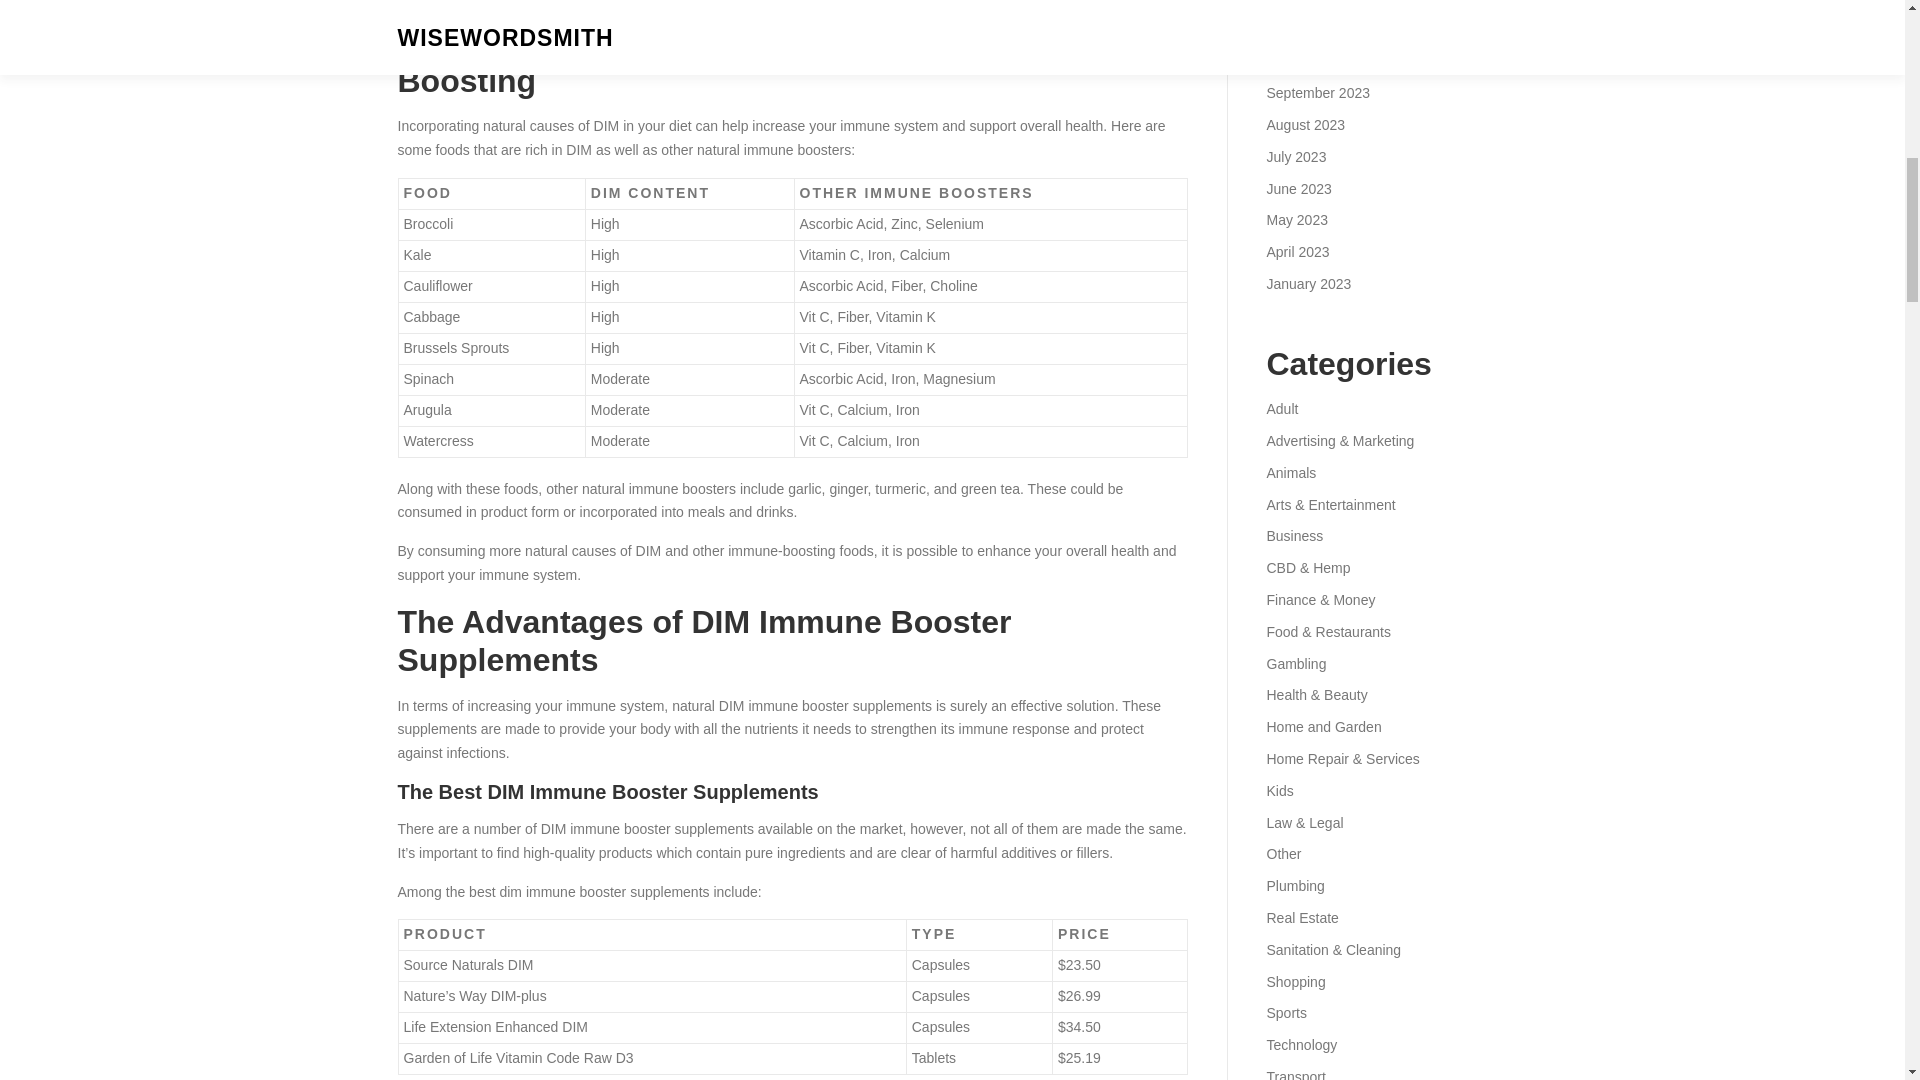 This screenshot has height=1080, width=1920. I want to click on June 2023, so click(1298, 188).